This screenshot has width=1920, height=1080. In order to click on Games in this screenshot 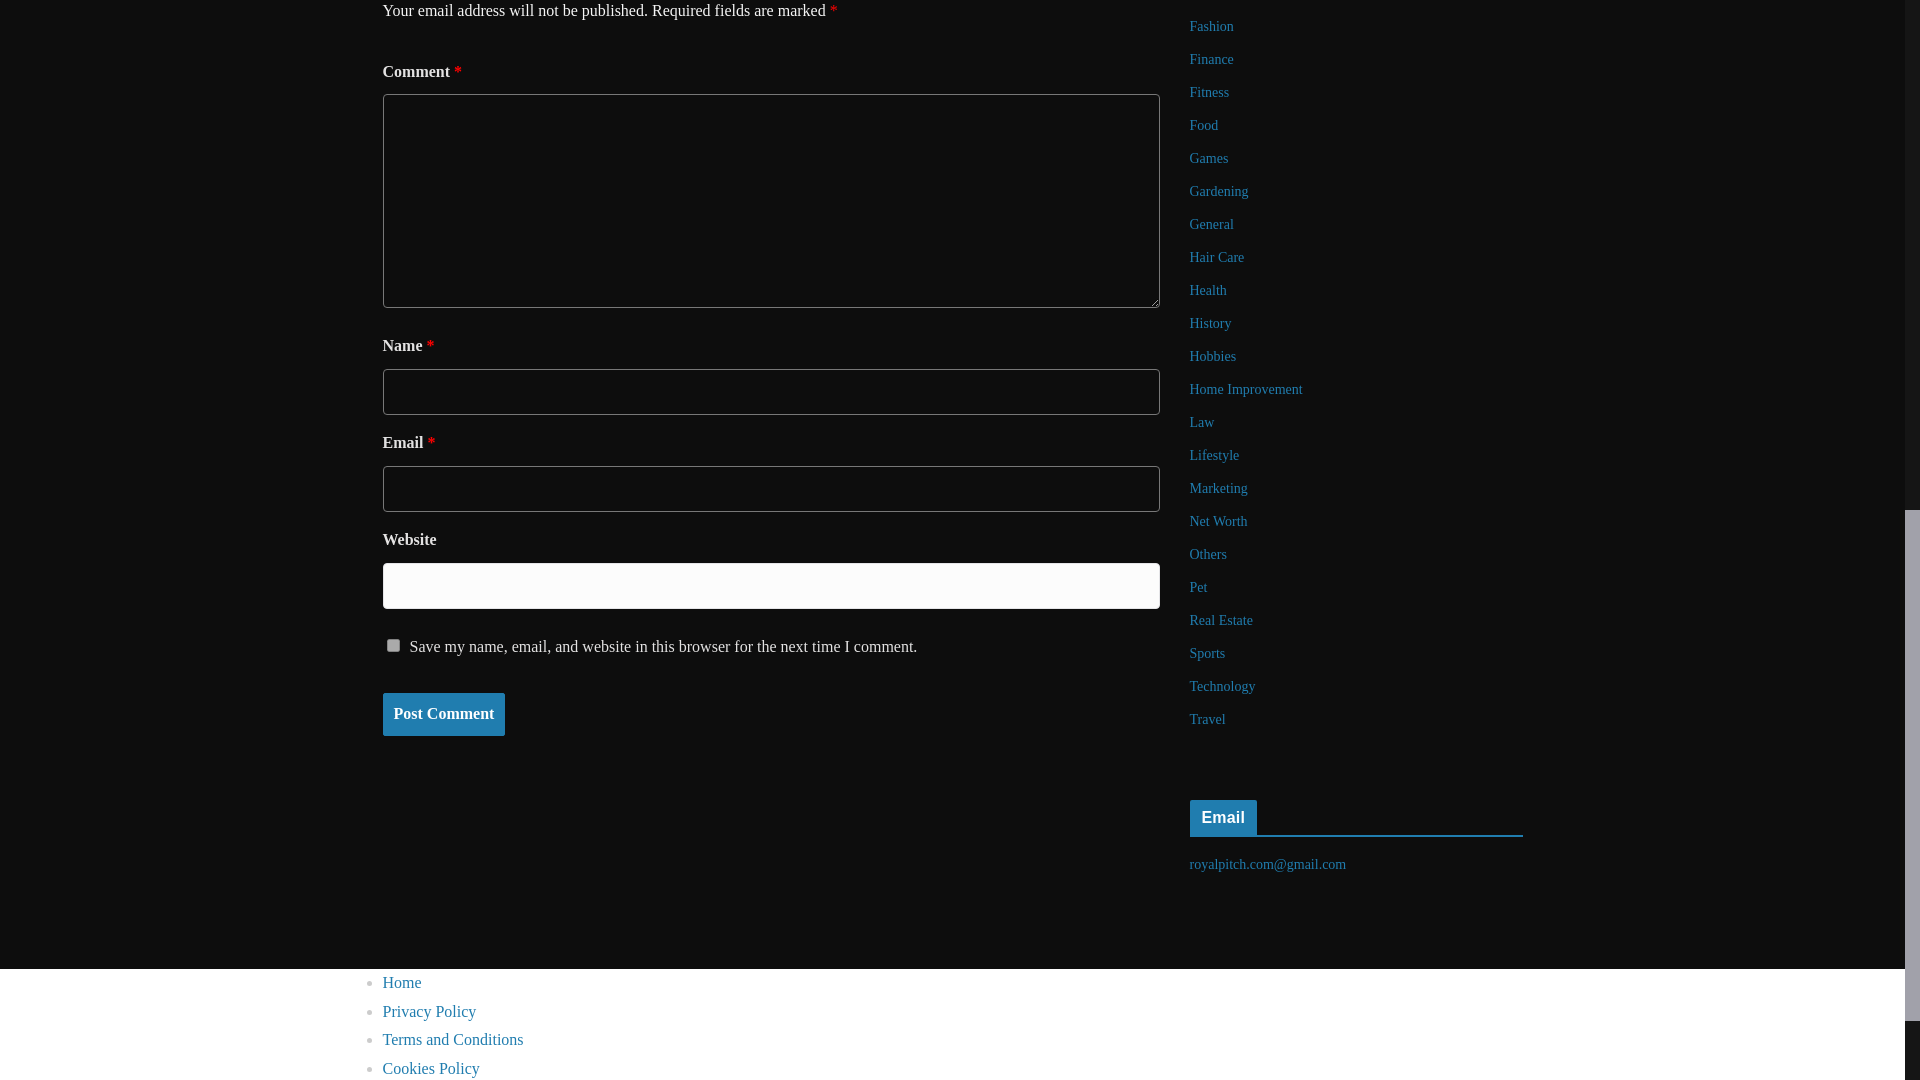, I will do `click(1209, 158)`.